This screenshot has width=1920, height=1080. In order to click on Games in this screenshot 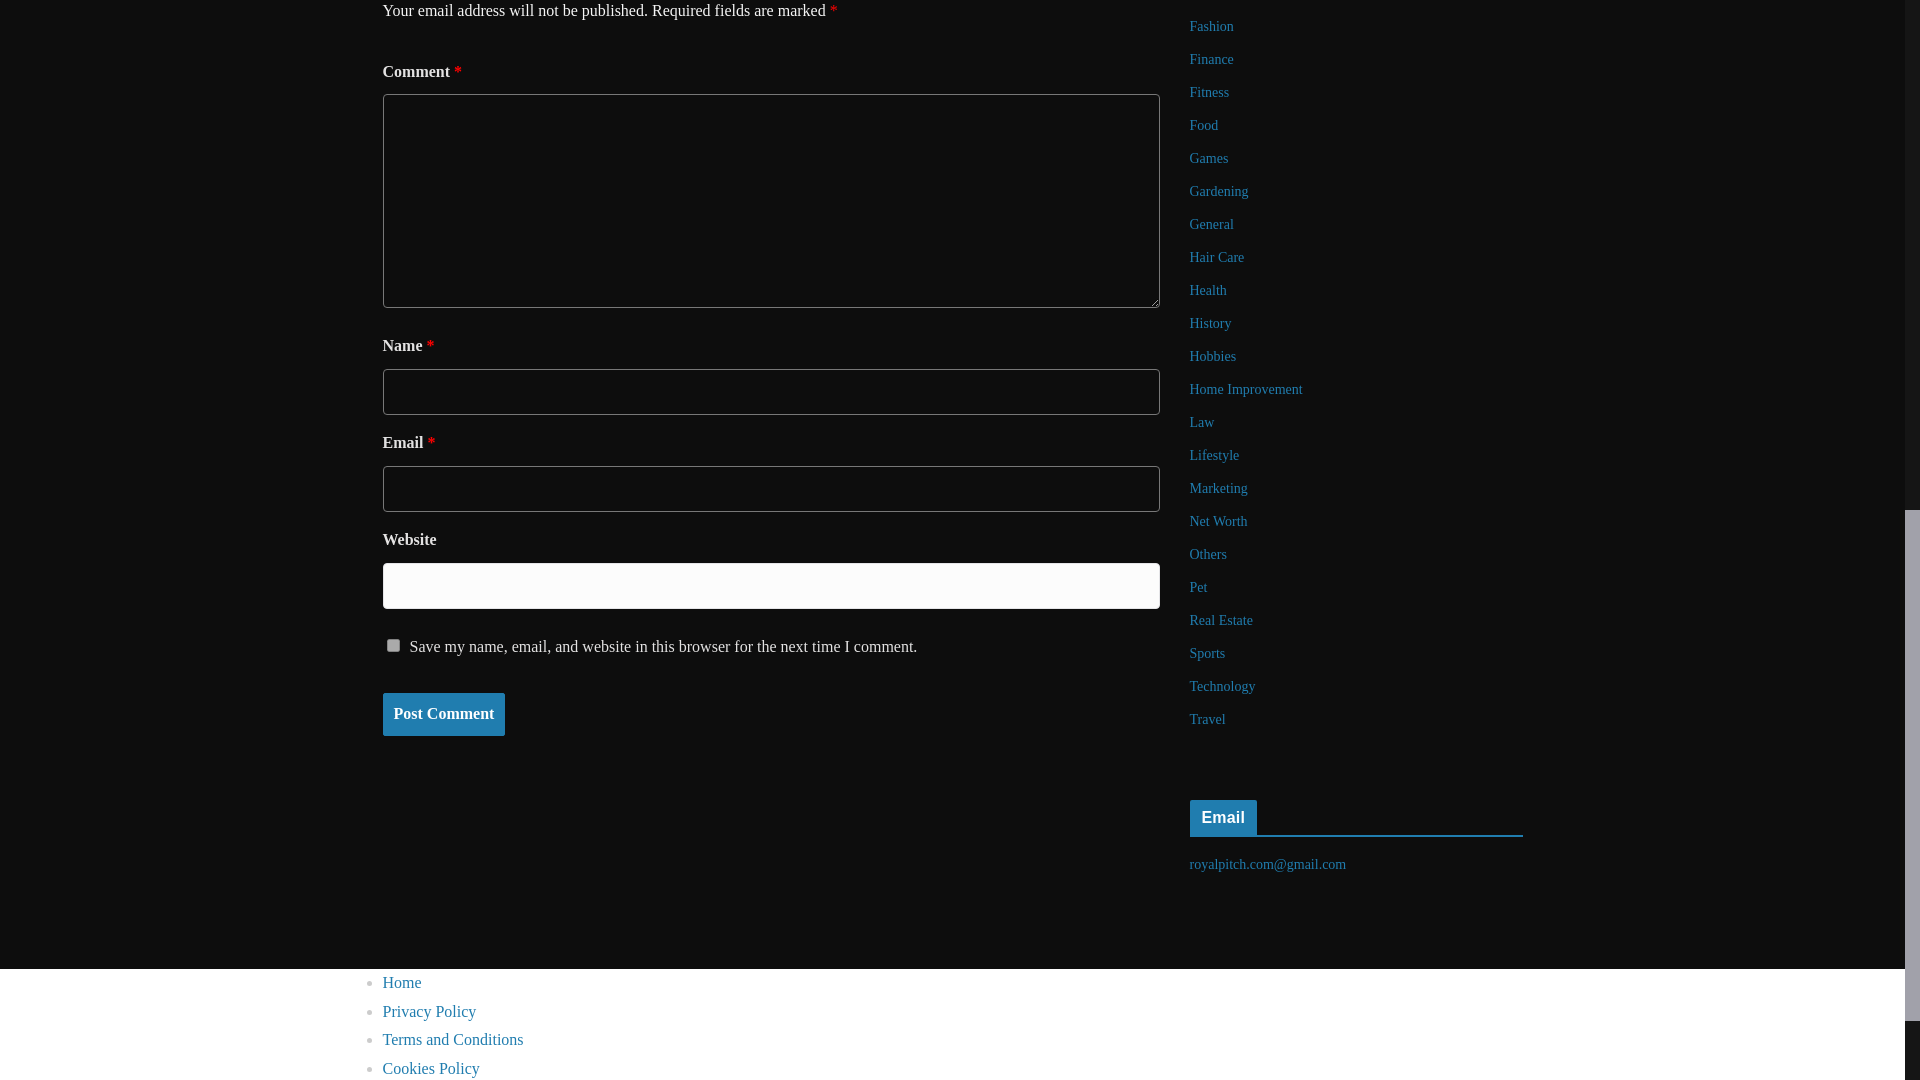, I will do `click(1209, 158)`.